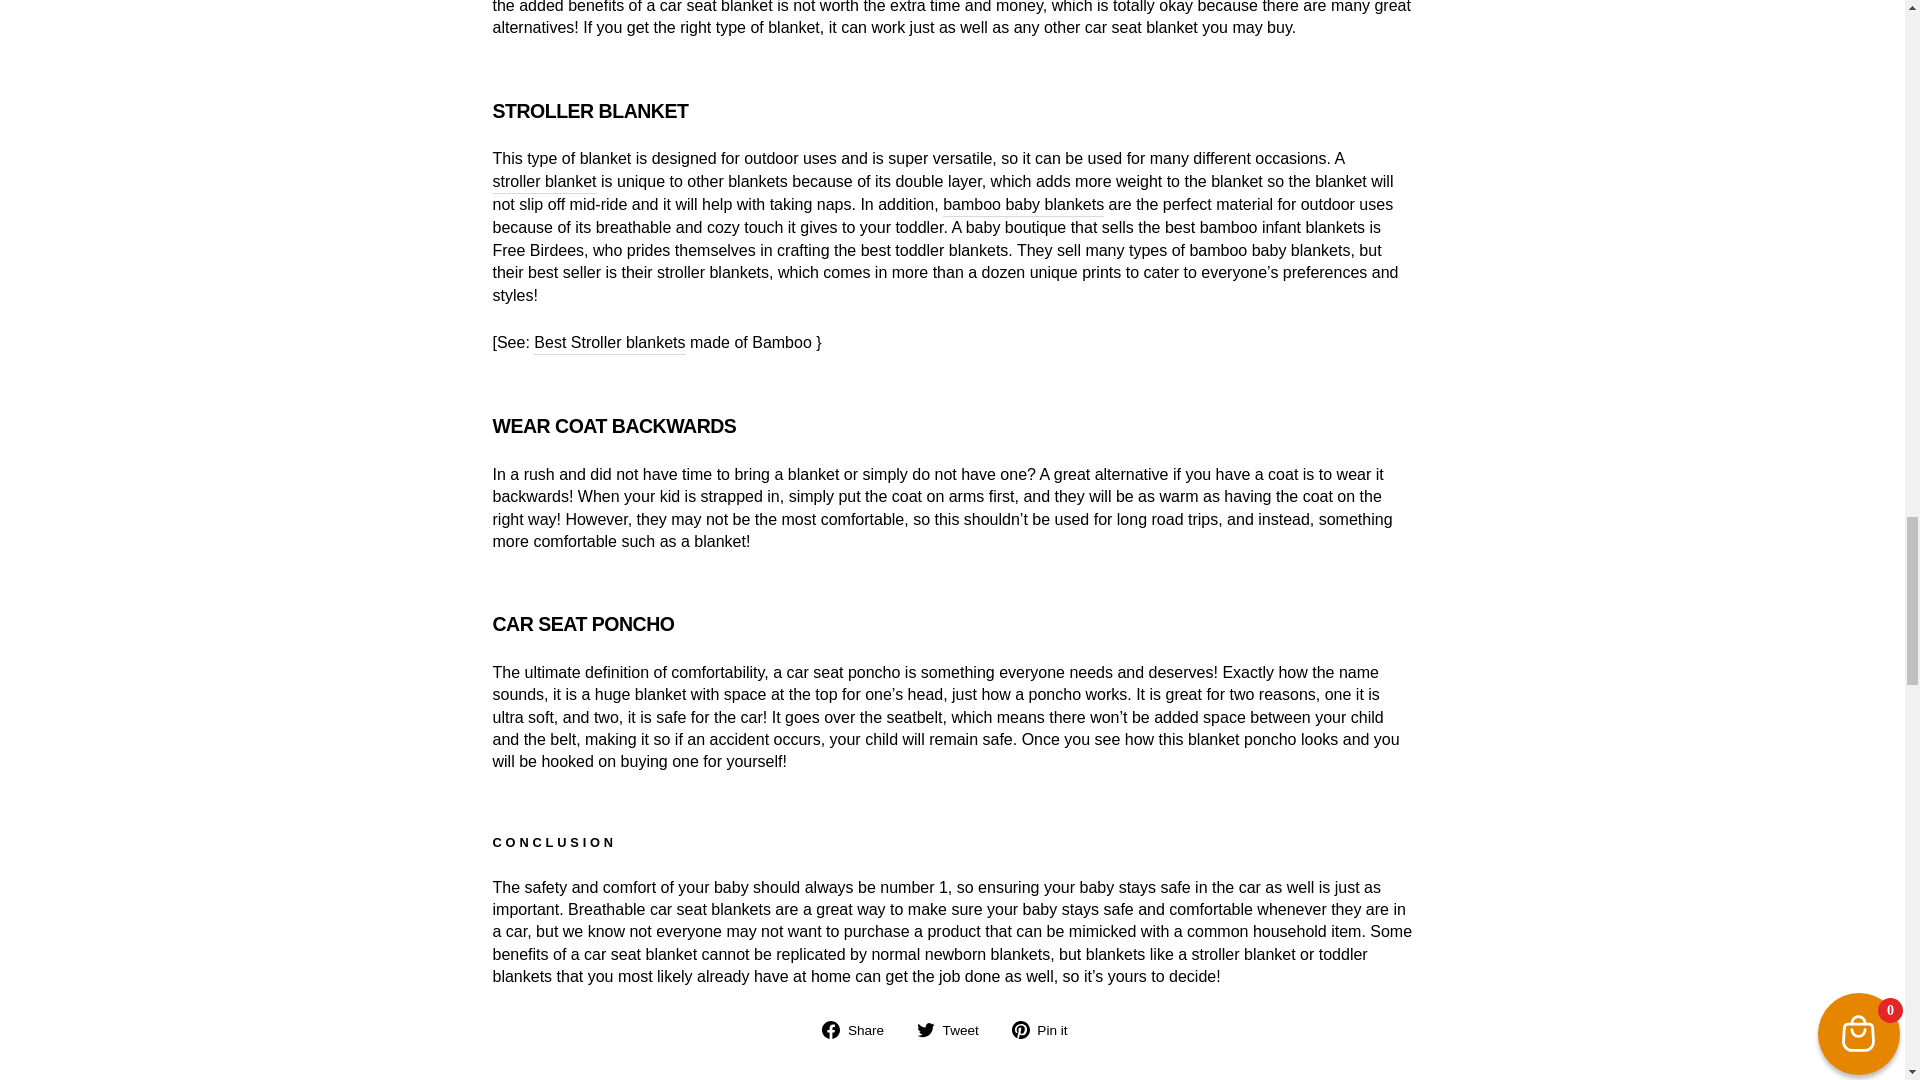 The width and height of the screenshot is (1920, 1080). What do you see at coordinates (1046, 1030) in the screenshot?
I see `Pin on Pinterest` at bounding box center [1046, 1030].